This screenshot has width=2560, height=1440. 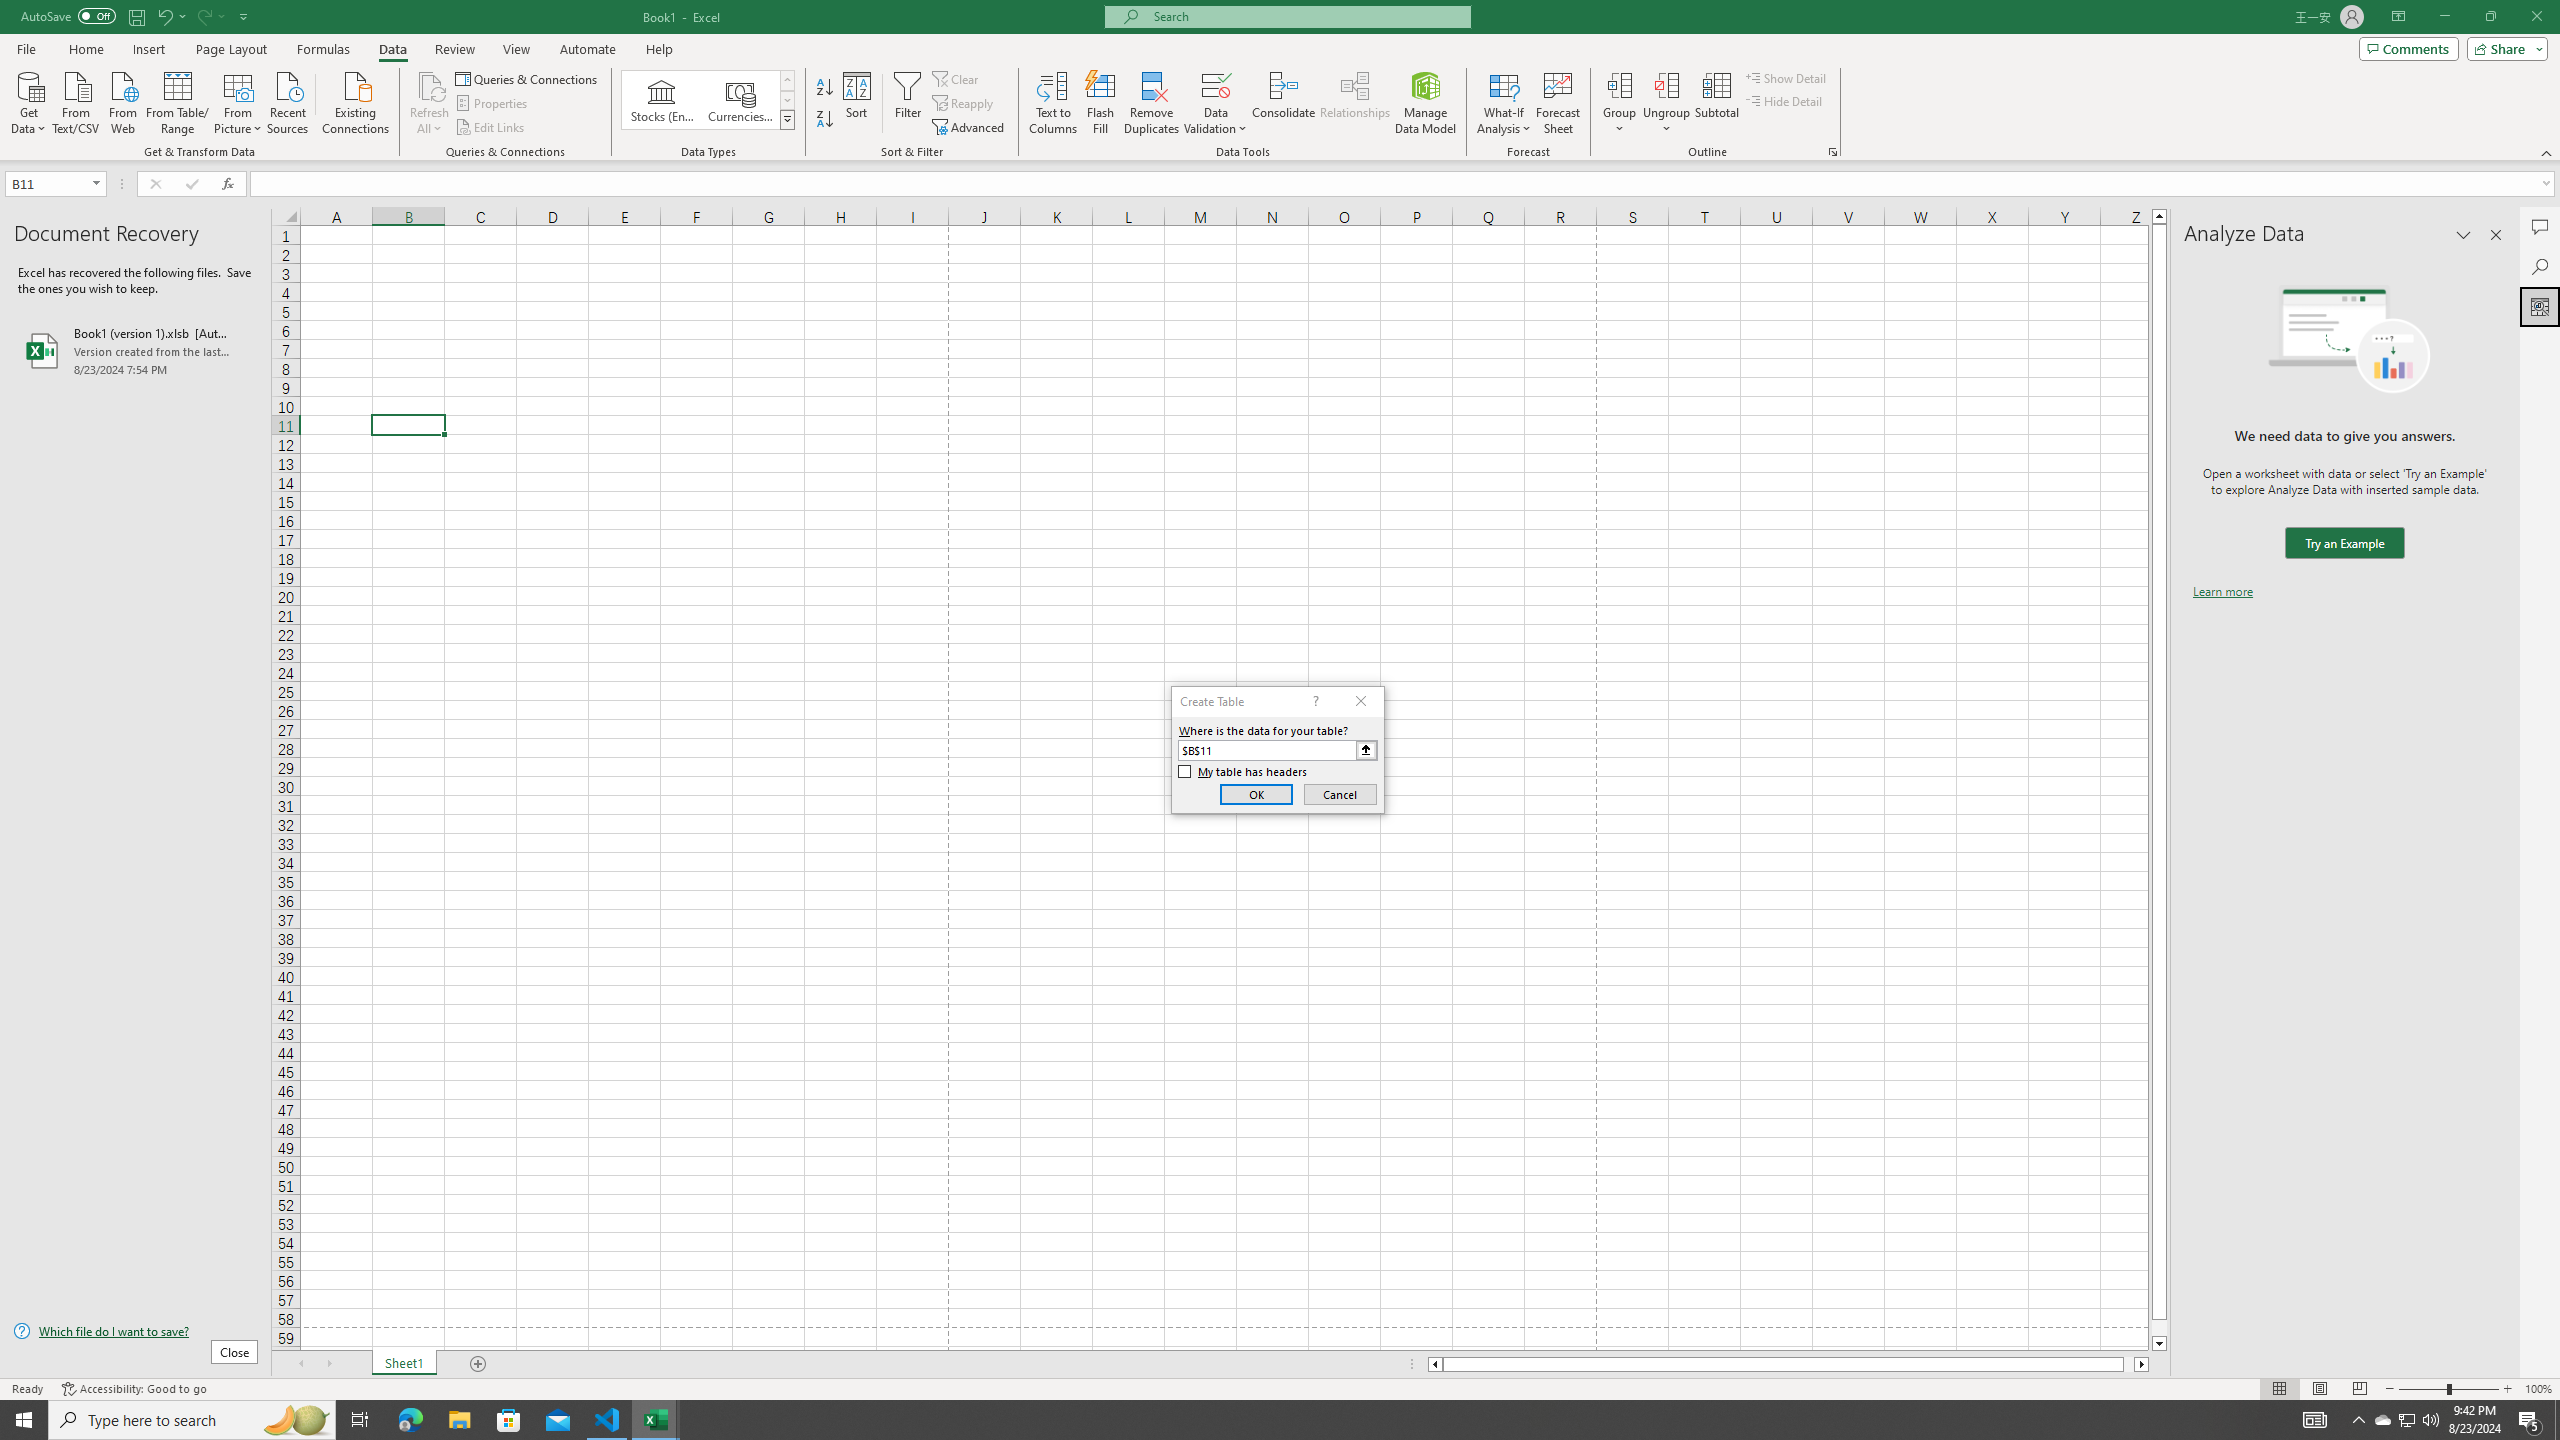 I want to click on Existing Connections, so click(x=356, y=101).